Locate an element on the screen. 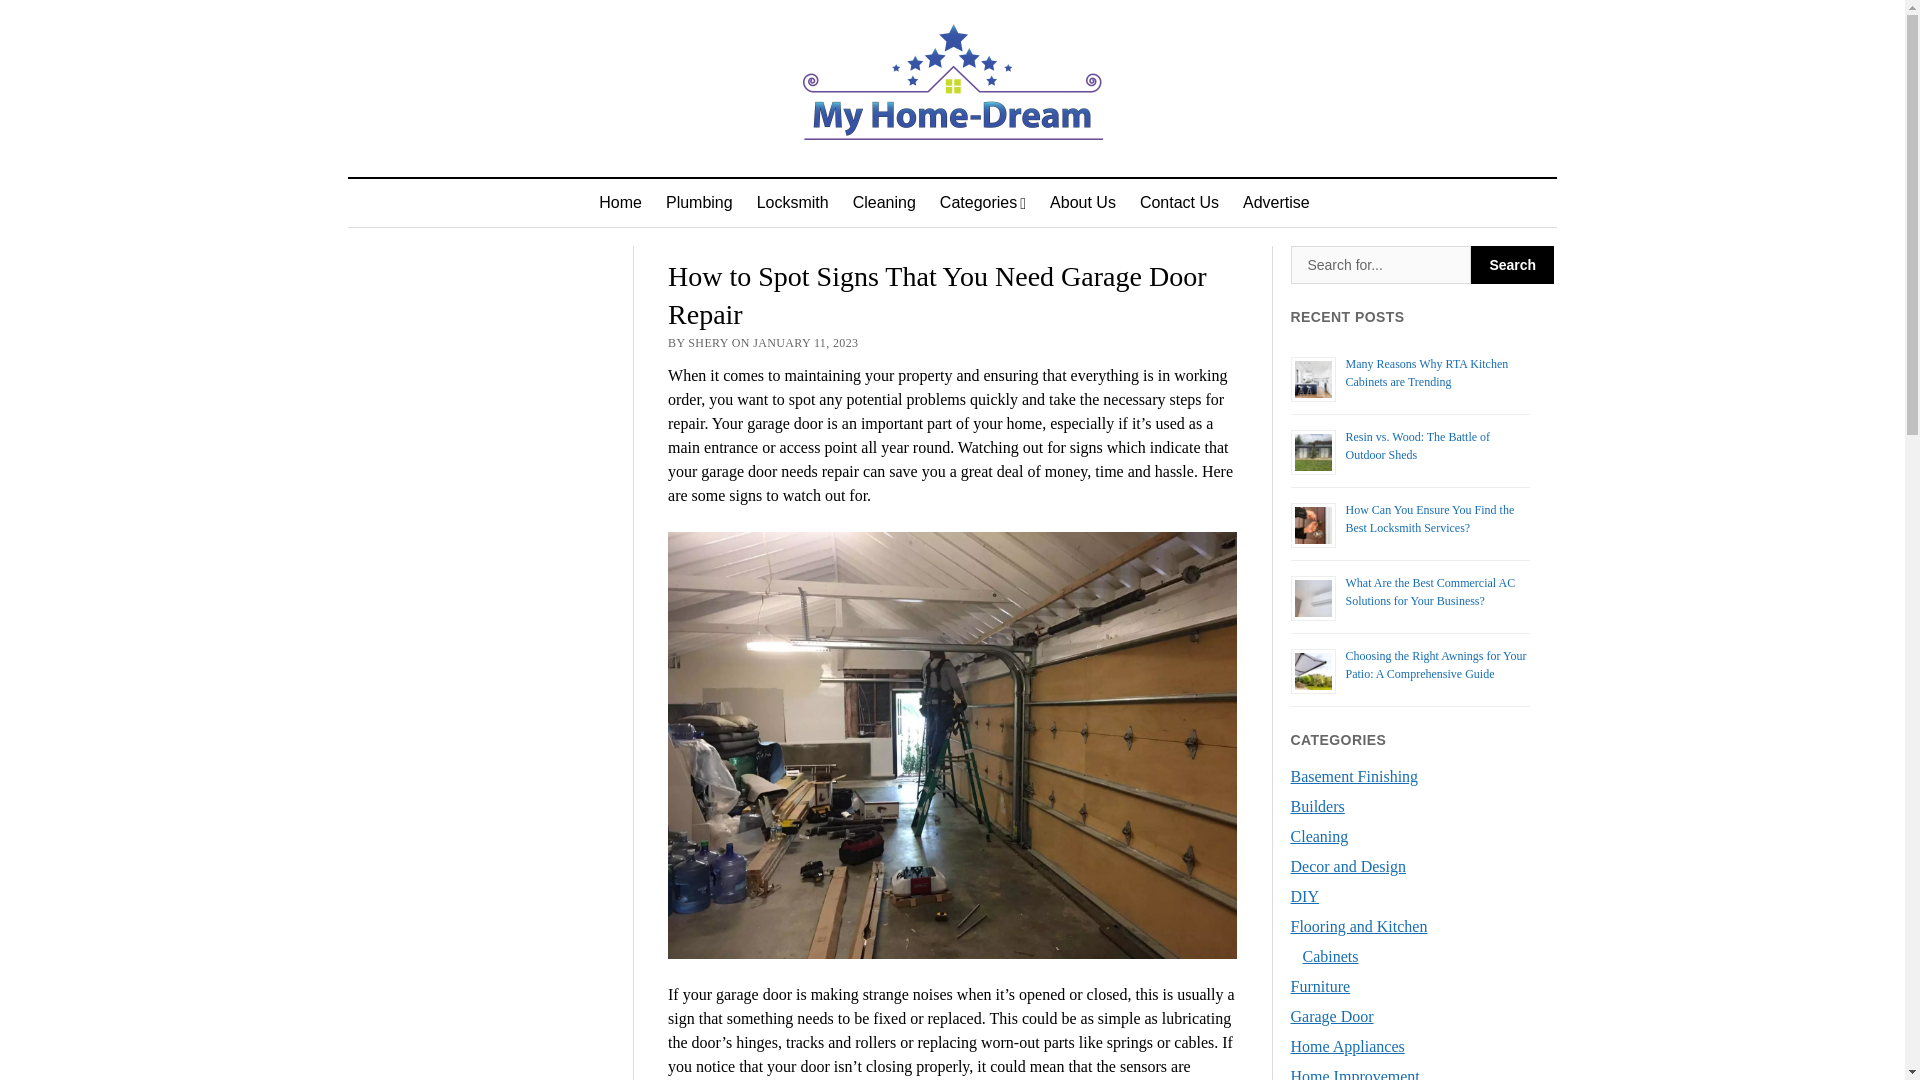 Image resolution: width=1920 pixels, height=1080 pixels. Cleaning is located at coordinates (884, 202).